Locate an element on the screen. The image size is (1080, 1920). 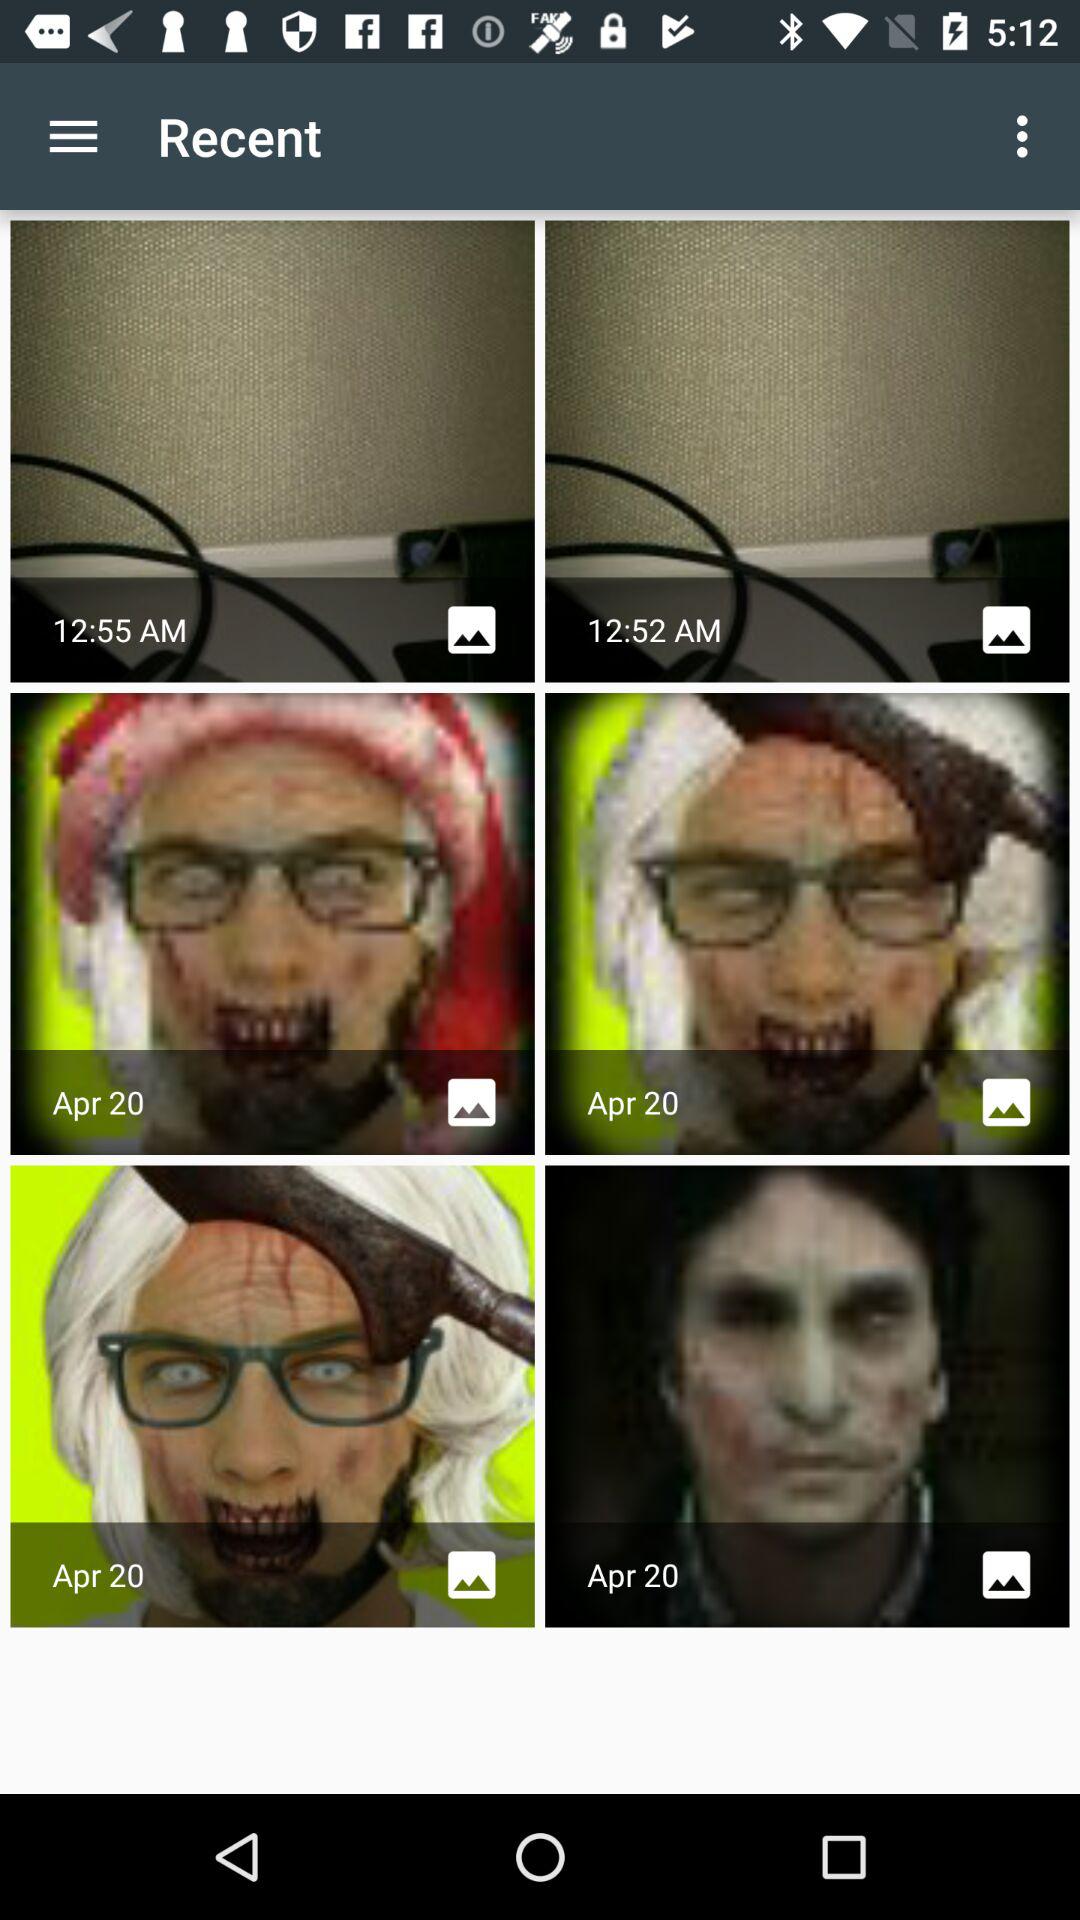
open the app to the right of recent app is located at coordinates (1028, 136).